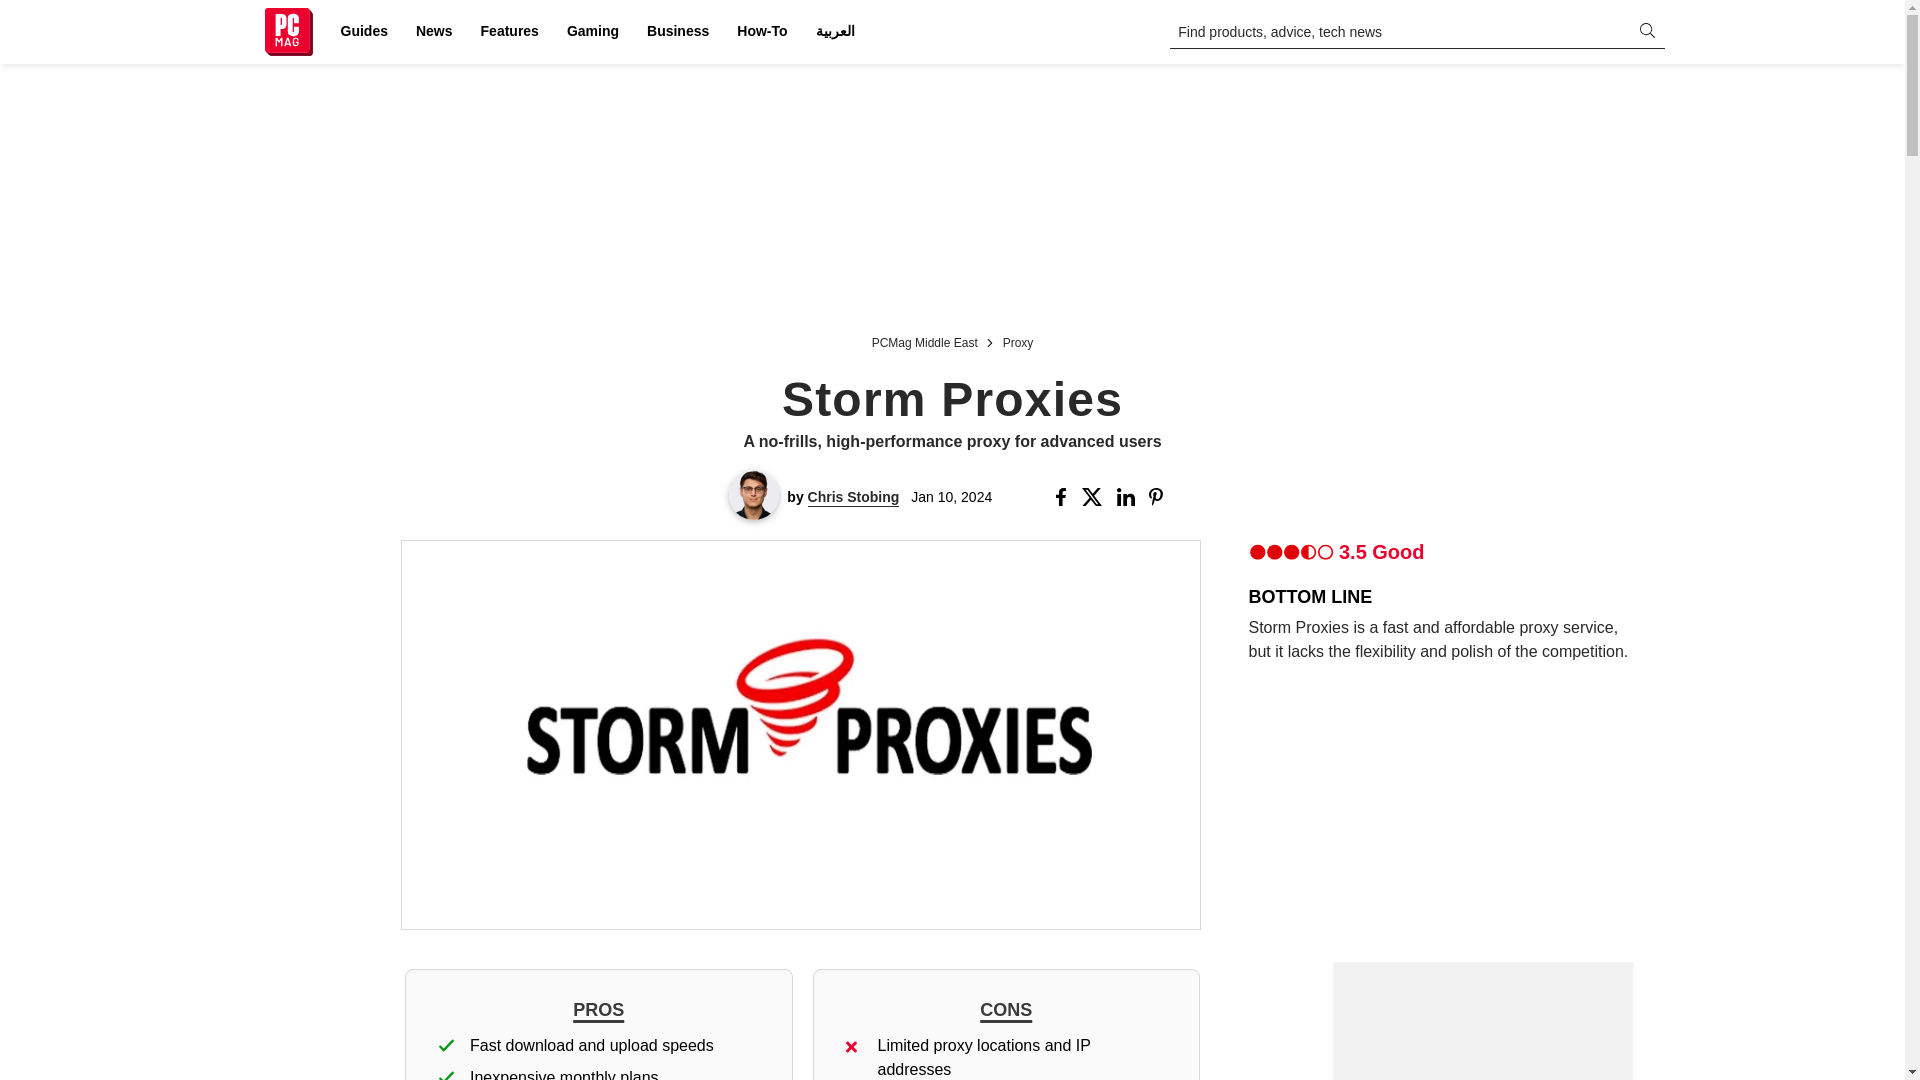 This screenshot has width=1920, height=1080. What do you see at coordinates (592, 32) in the screenshot?
I see `Gaming` at bounding box center [592, 32].